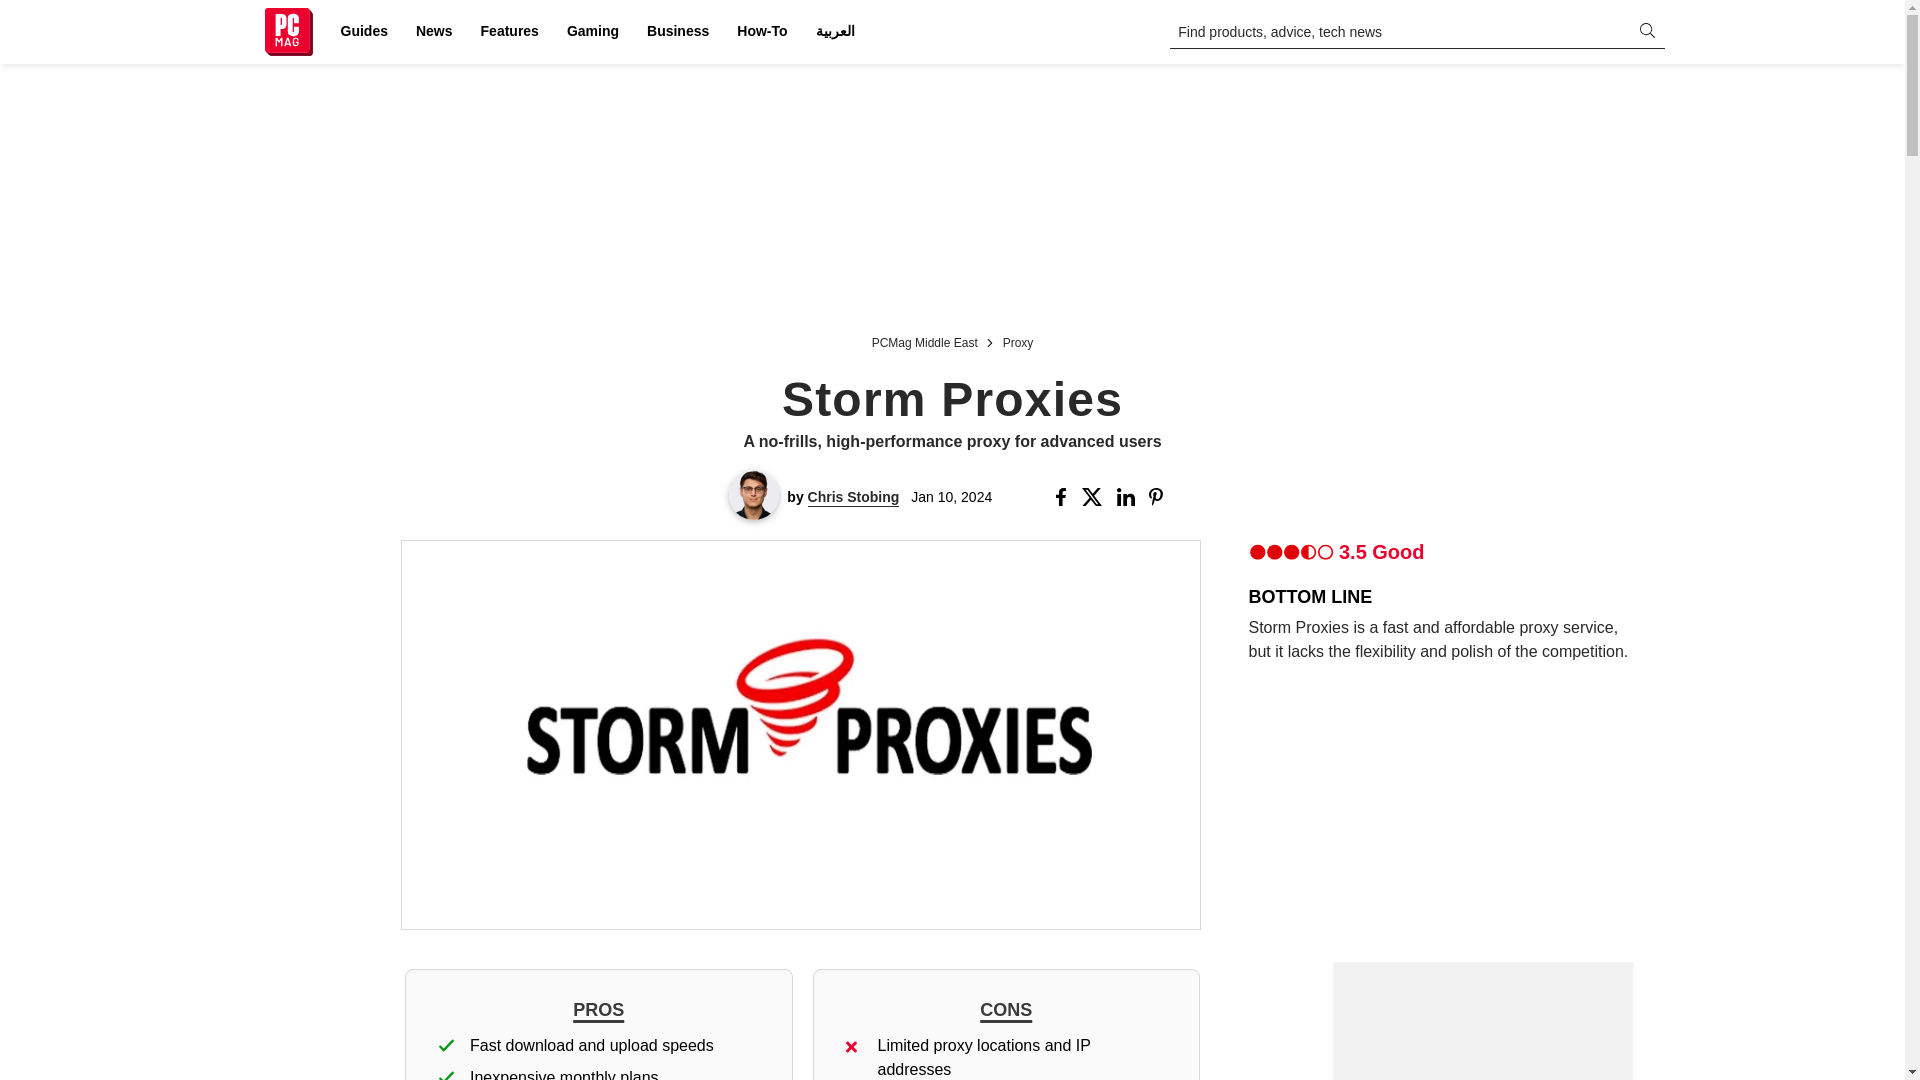 This screenshot has width=1920, height=1080. What do you see at coordinates (592, 32) in the screenshot?
I see `Gaming` at bounding box center [592, 32].